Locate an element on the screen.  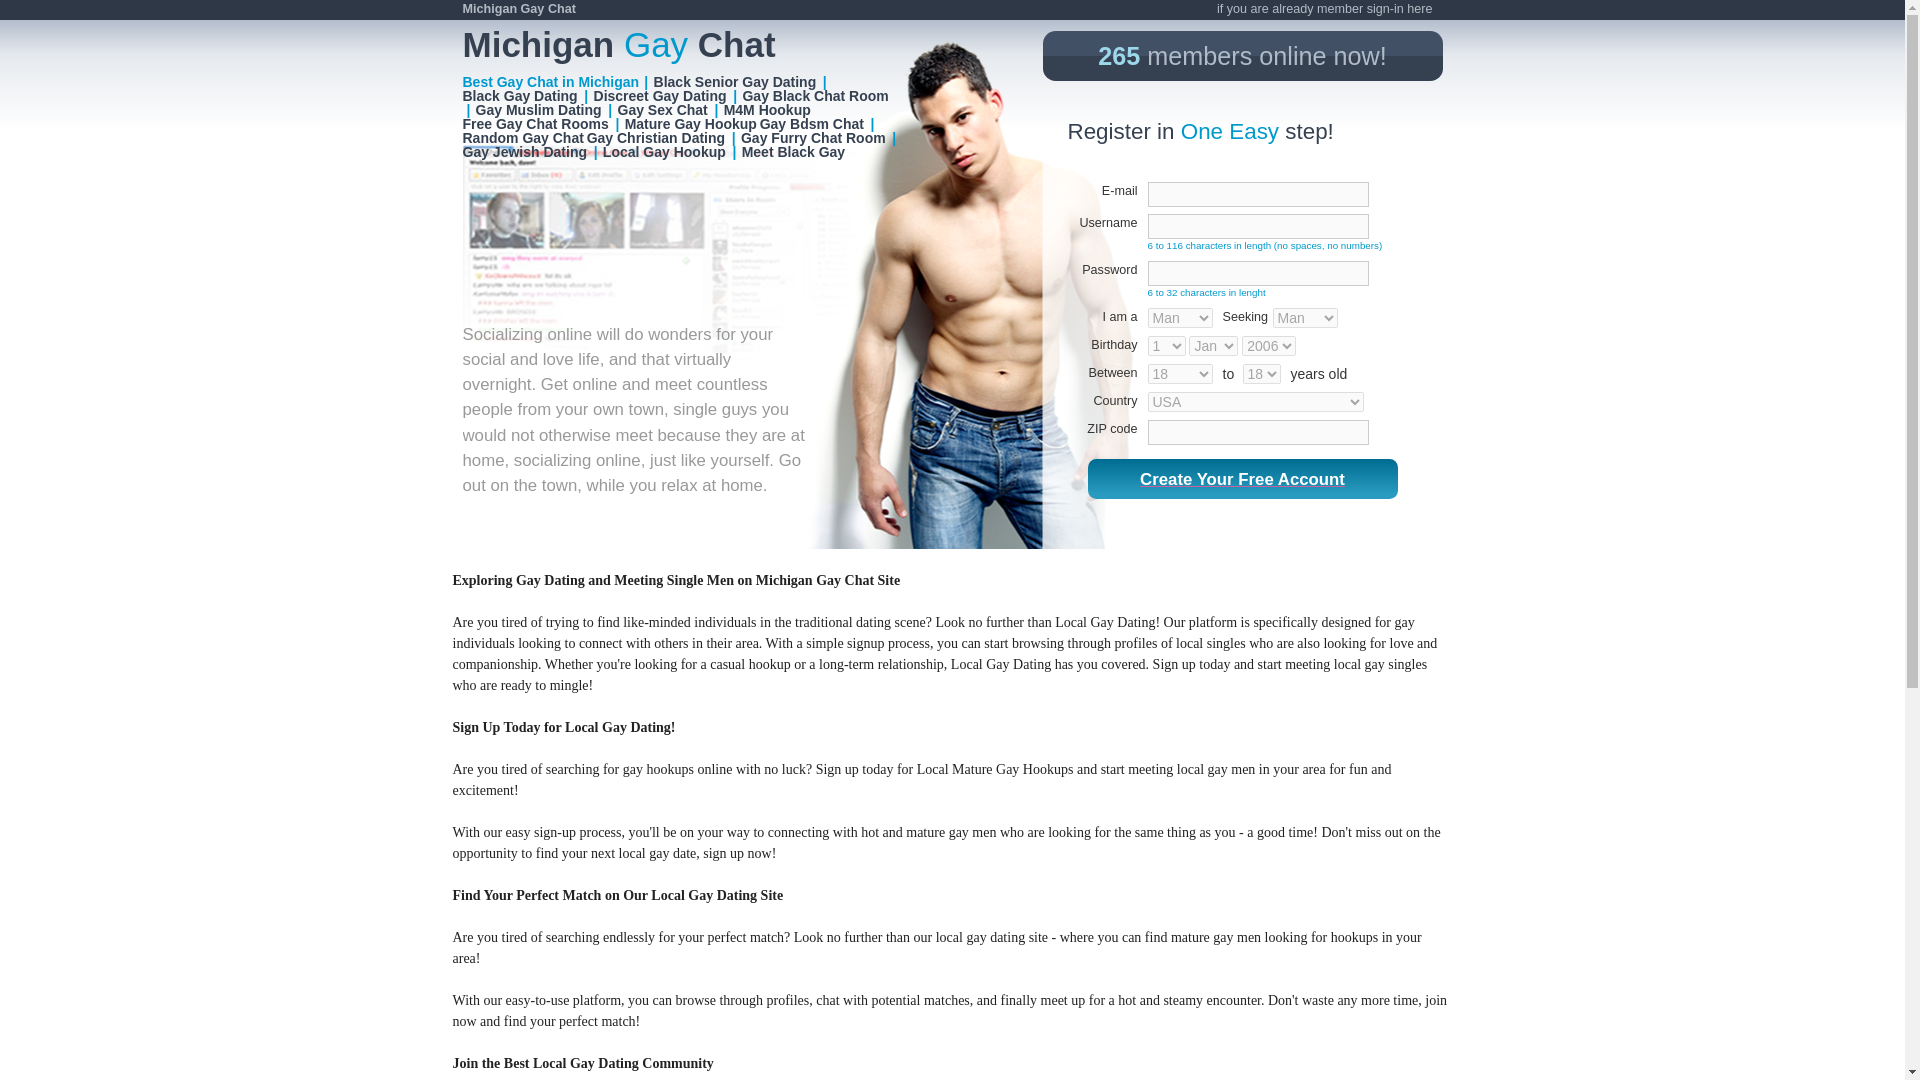
Create Your Free Account is located at coordinates (1241, 478).